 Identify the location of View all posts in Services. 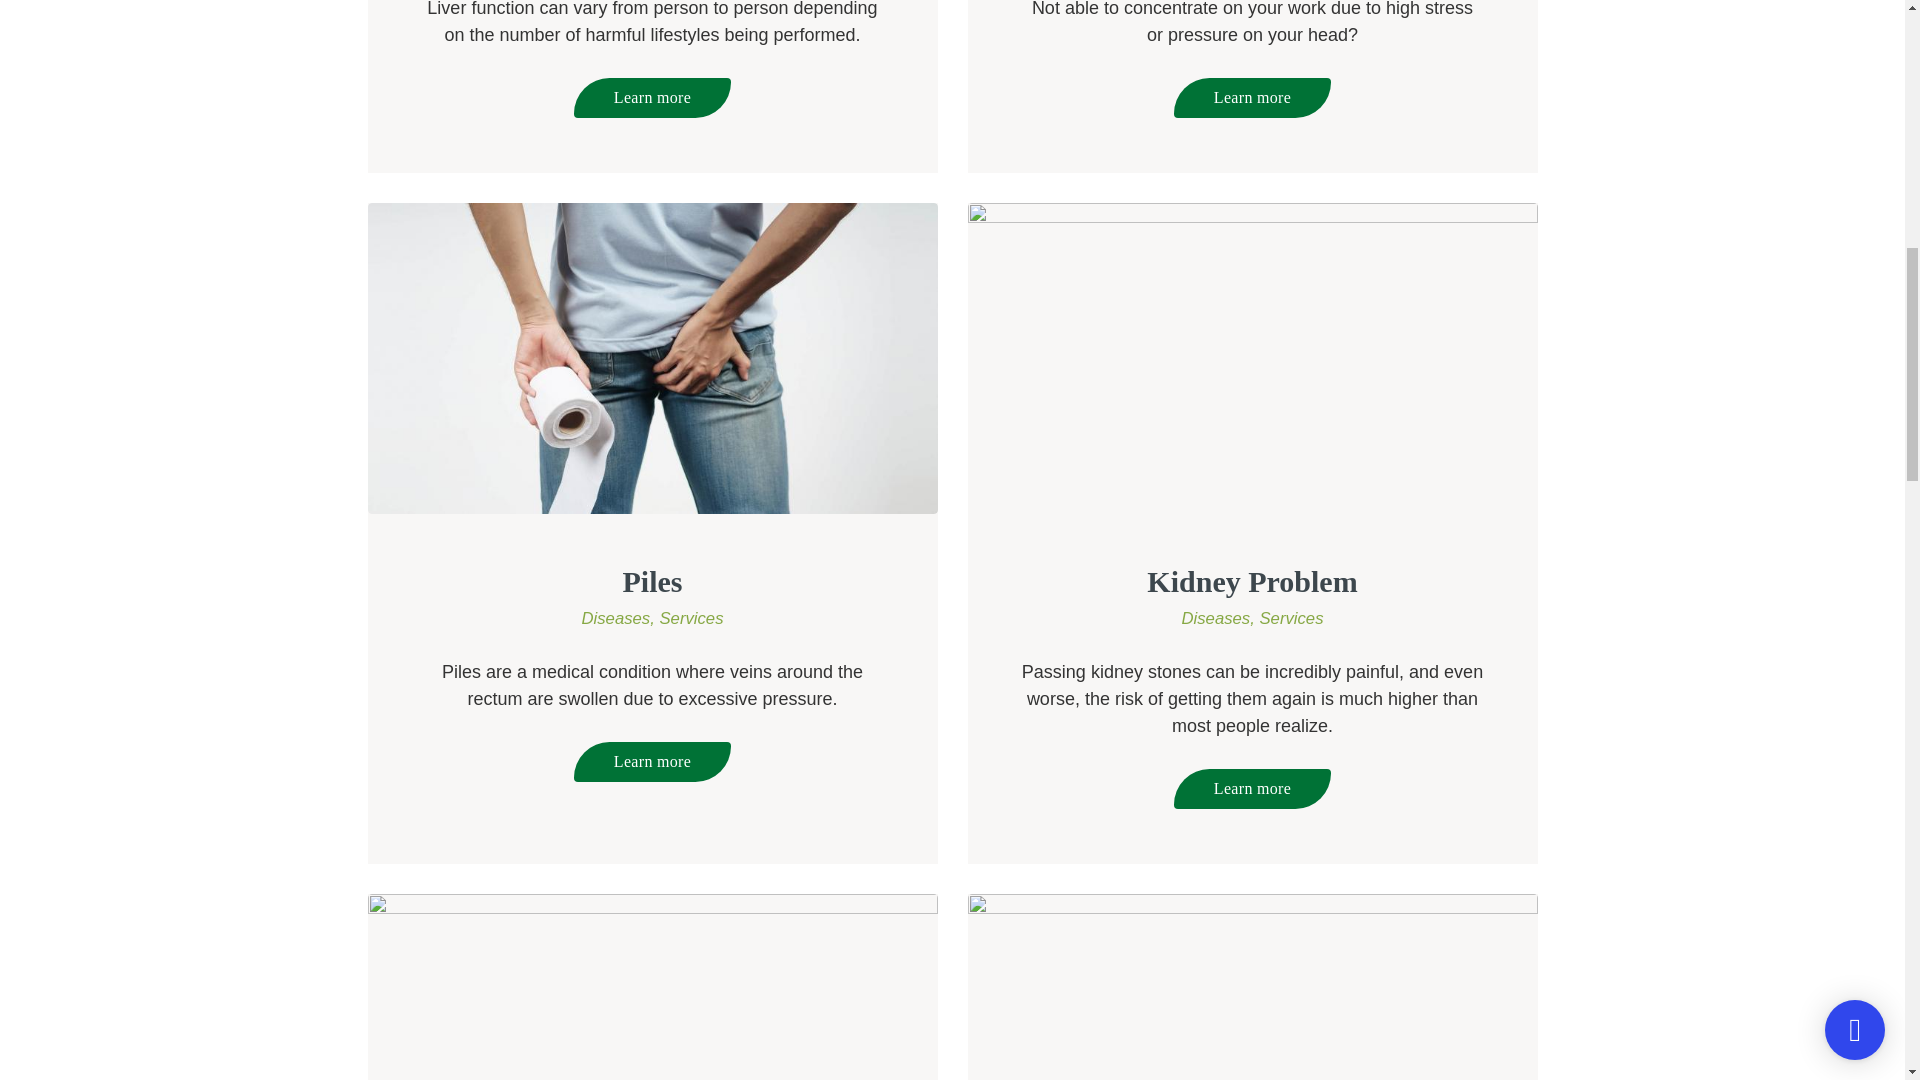
(1290, 618).